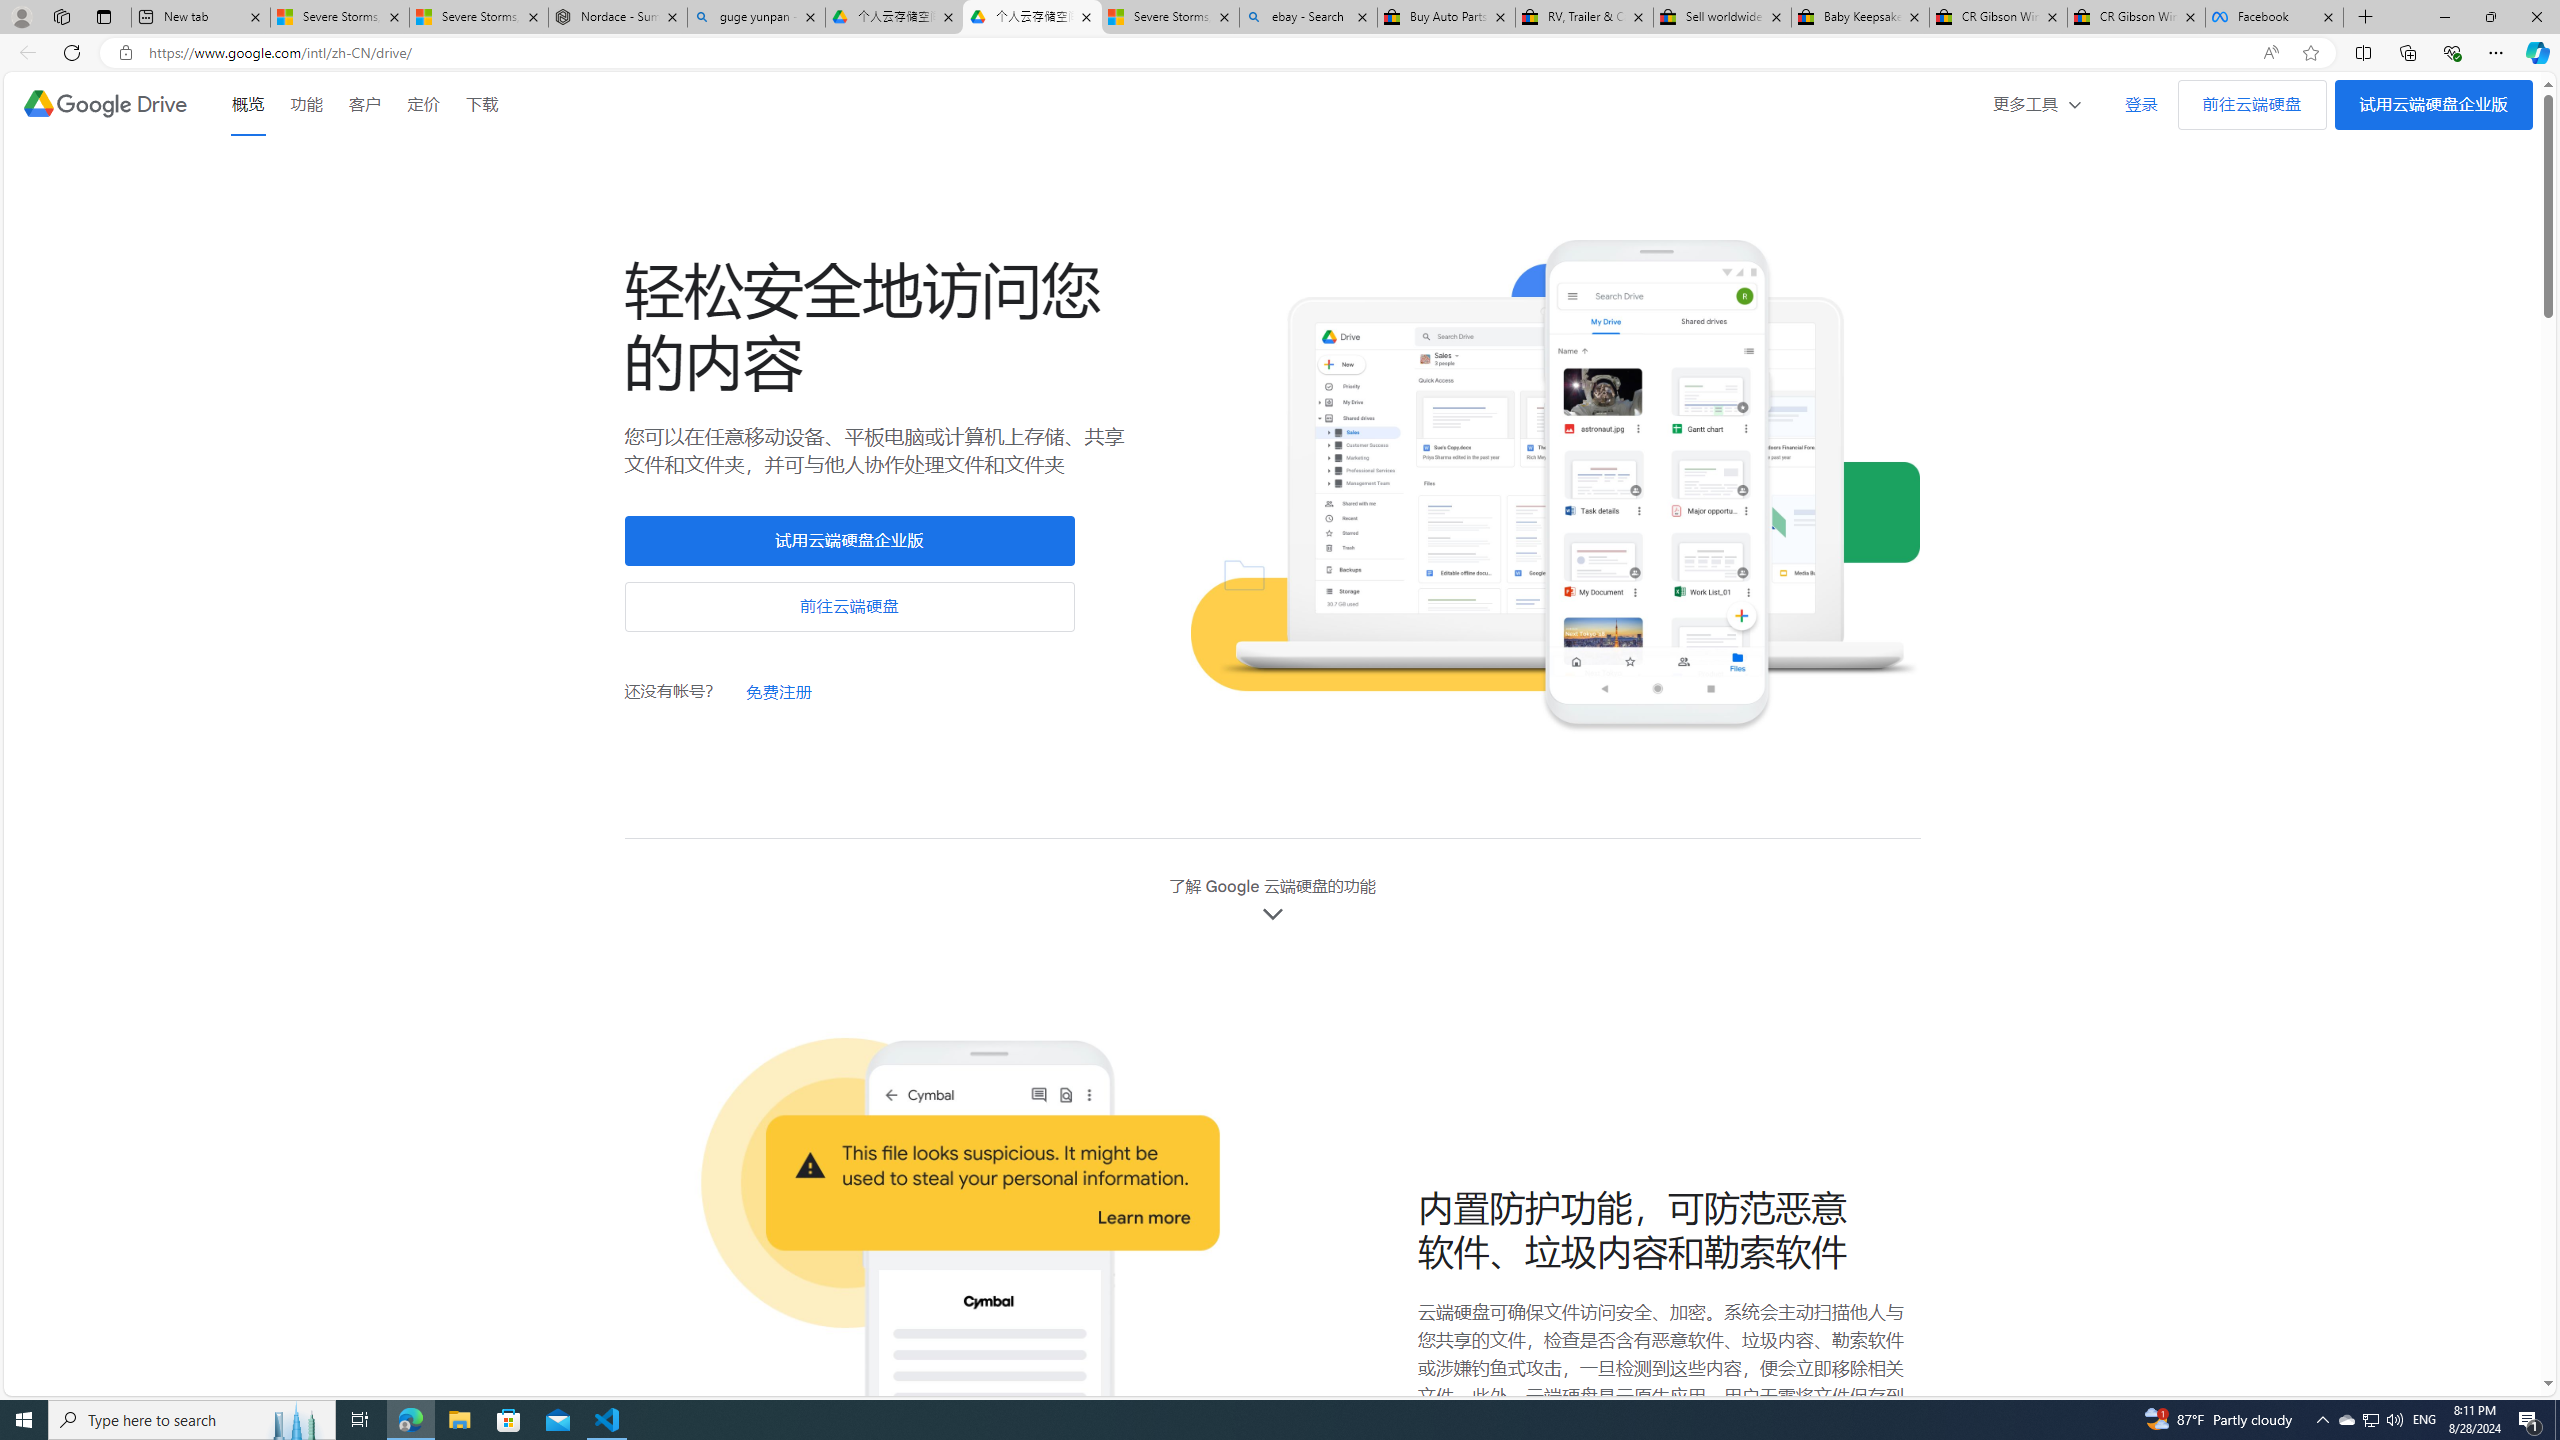 Image resolution: width=2560 pixels, height=1440 pixels. What do you see at coordinates (1722, 17) in the screenshot?
I see `Sell worldwide with eBay` at bounding box center [1722, 17].